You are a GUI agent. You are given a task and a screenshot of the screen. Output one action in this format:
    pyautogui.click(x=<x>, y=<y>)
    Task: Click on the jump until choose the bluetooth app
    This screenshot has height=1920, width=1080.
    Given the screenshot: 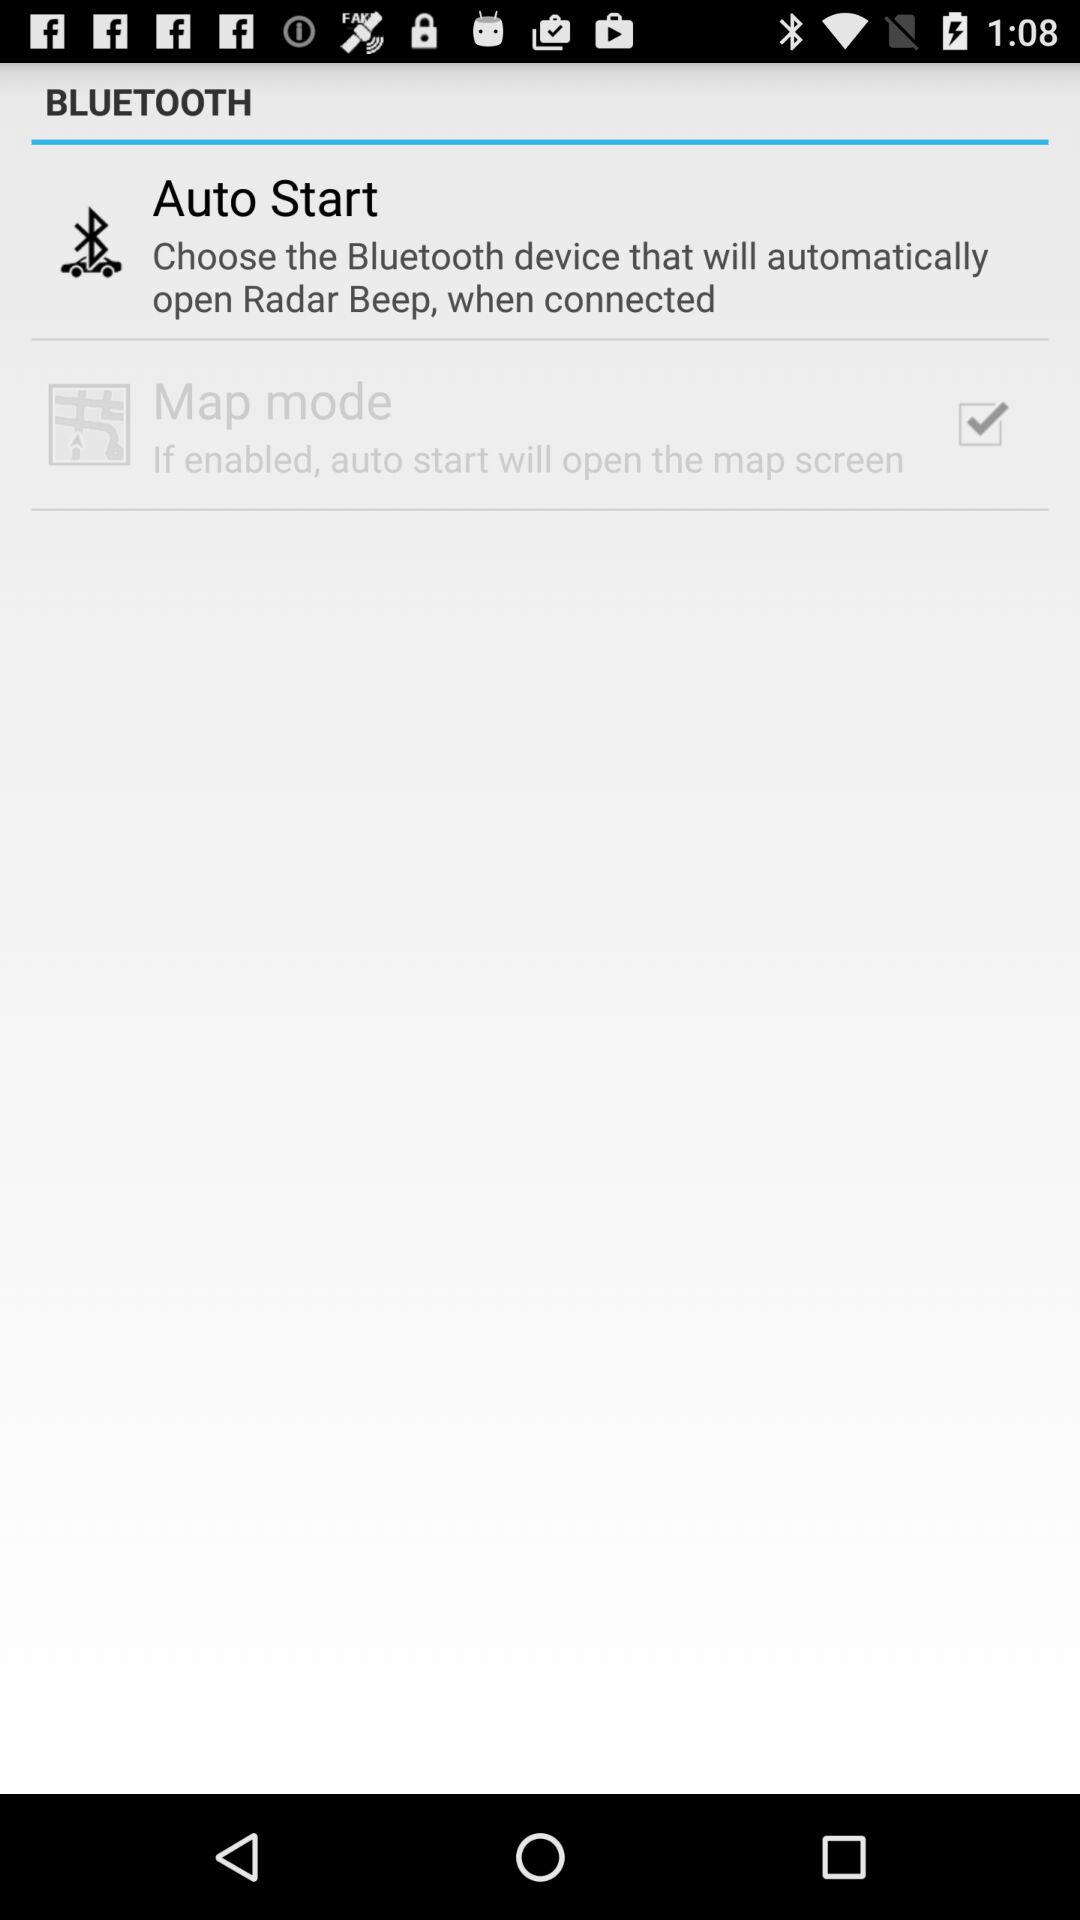 What is the action you would take?
    pyautogui.click(x=579, y=276)
    